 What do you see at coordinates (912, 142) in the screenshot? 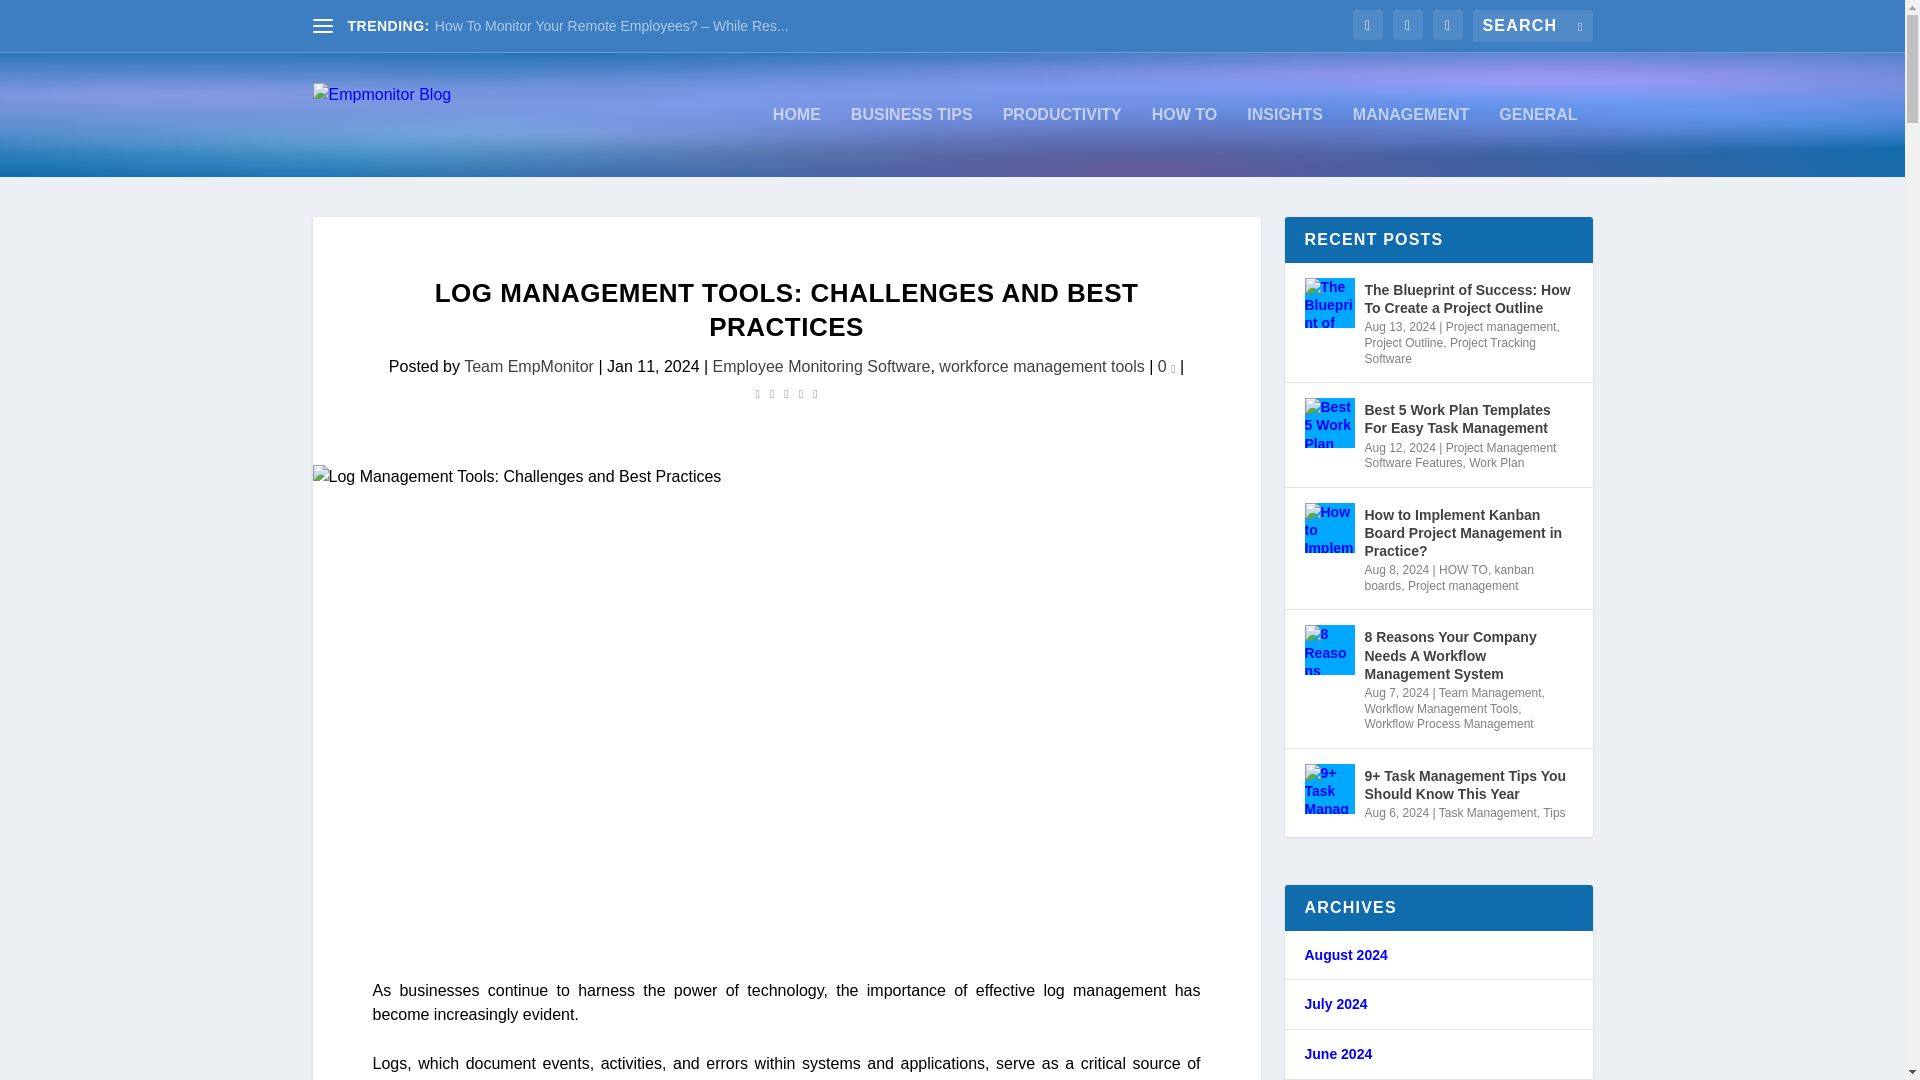
I see `BUSINESS TIPS` at bounding box center [912, 142].